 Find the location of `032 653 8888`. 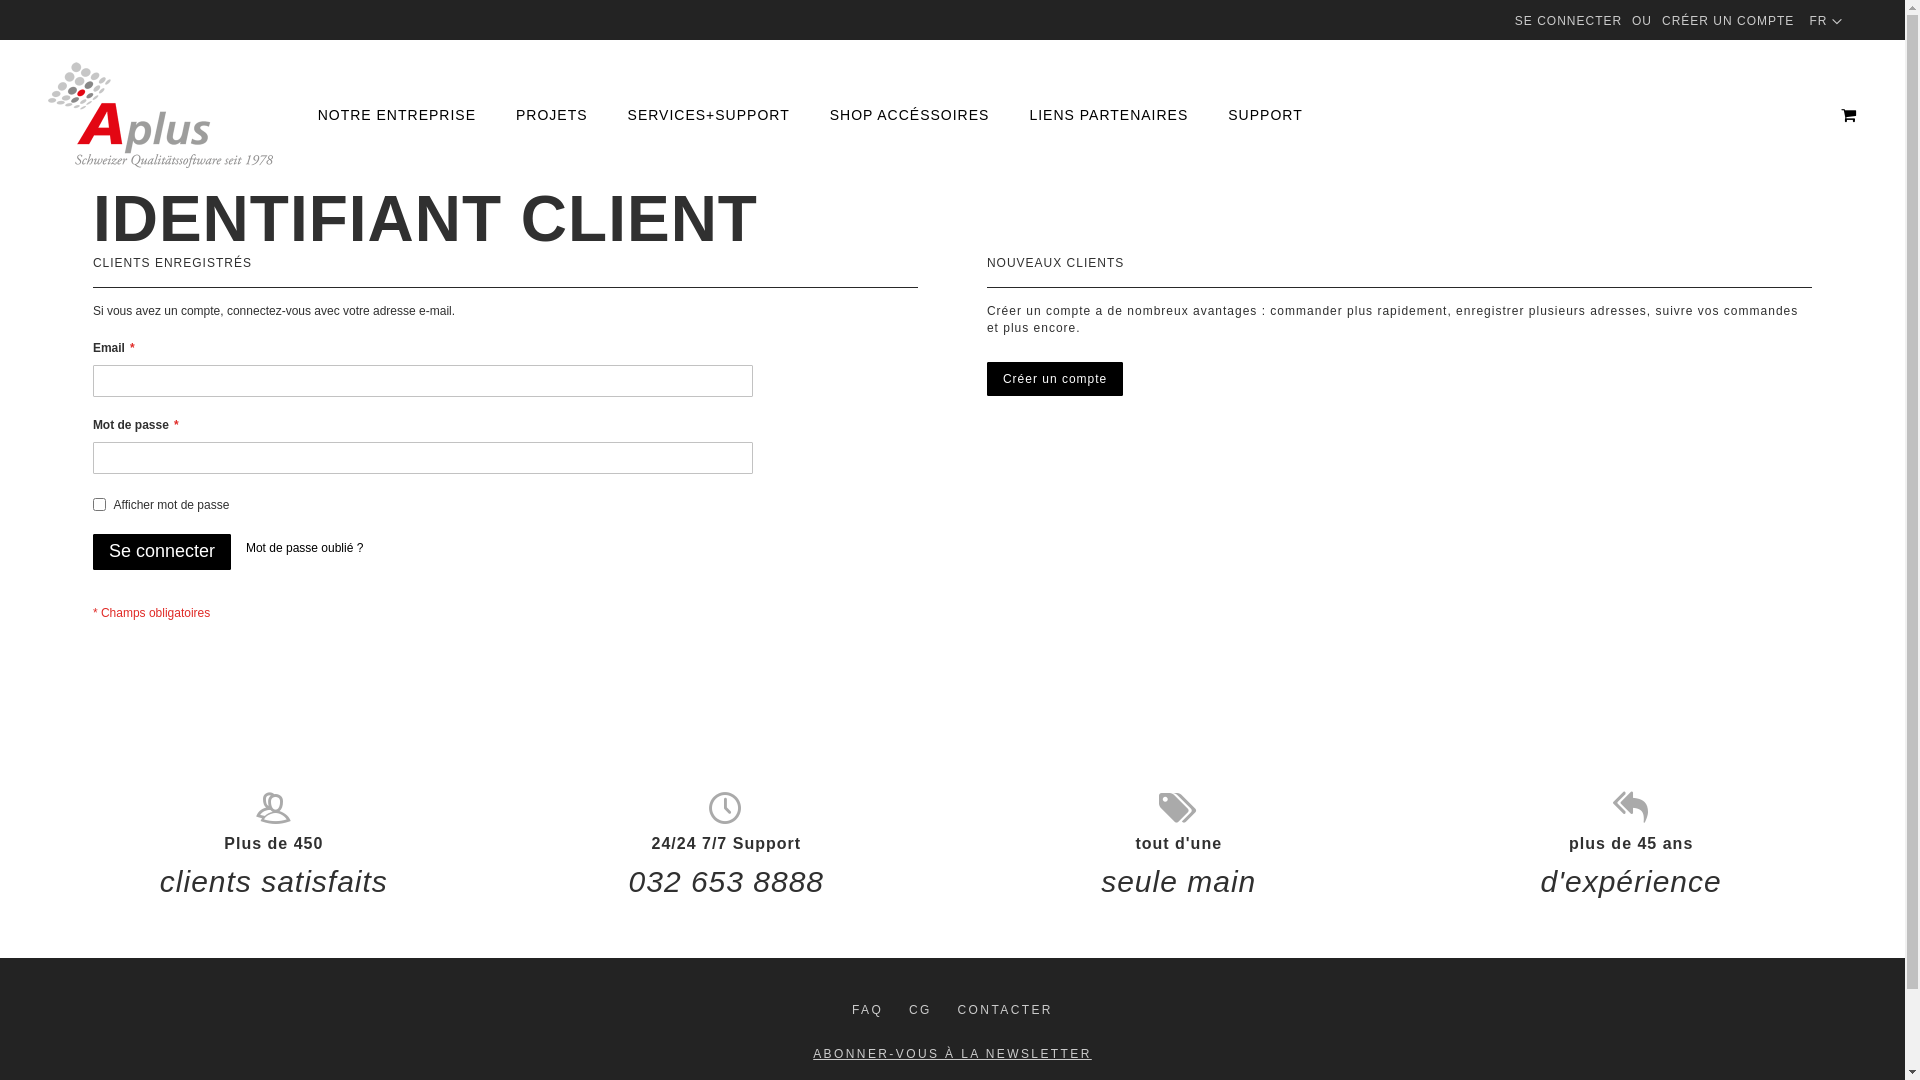

032 653 8888 is located at coordinates (726, 882).